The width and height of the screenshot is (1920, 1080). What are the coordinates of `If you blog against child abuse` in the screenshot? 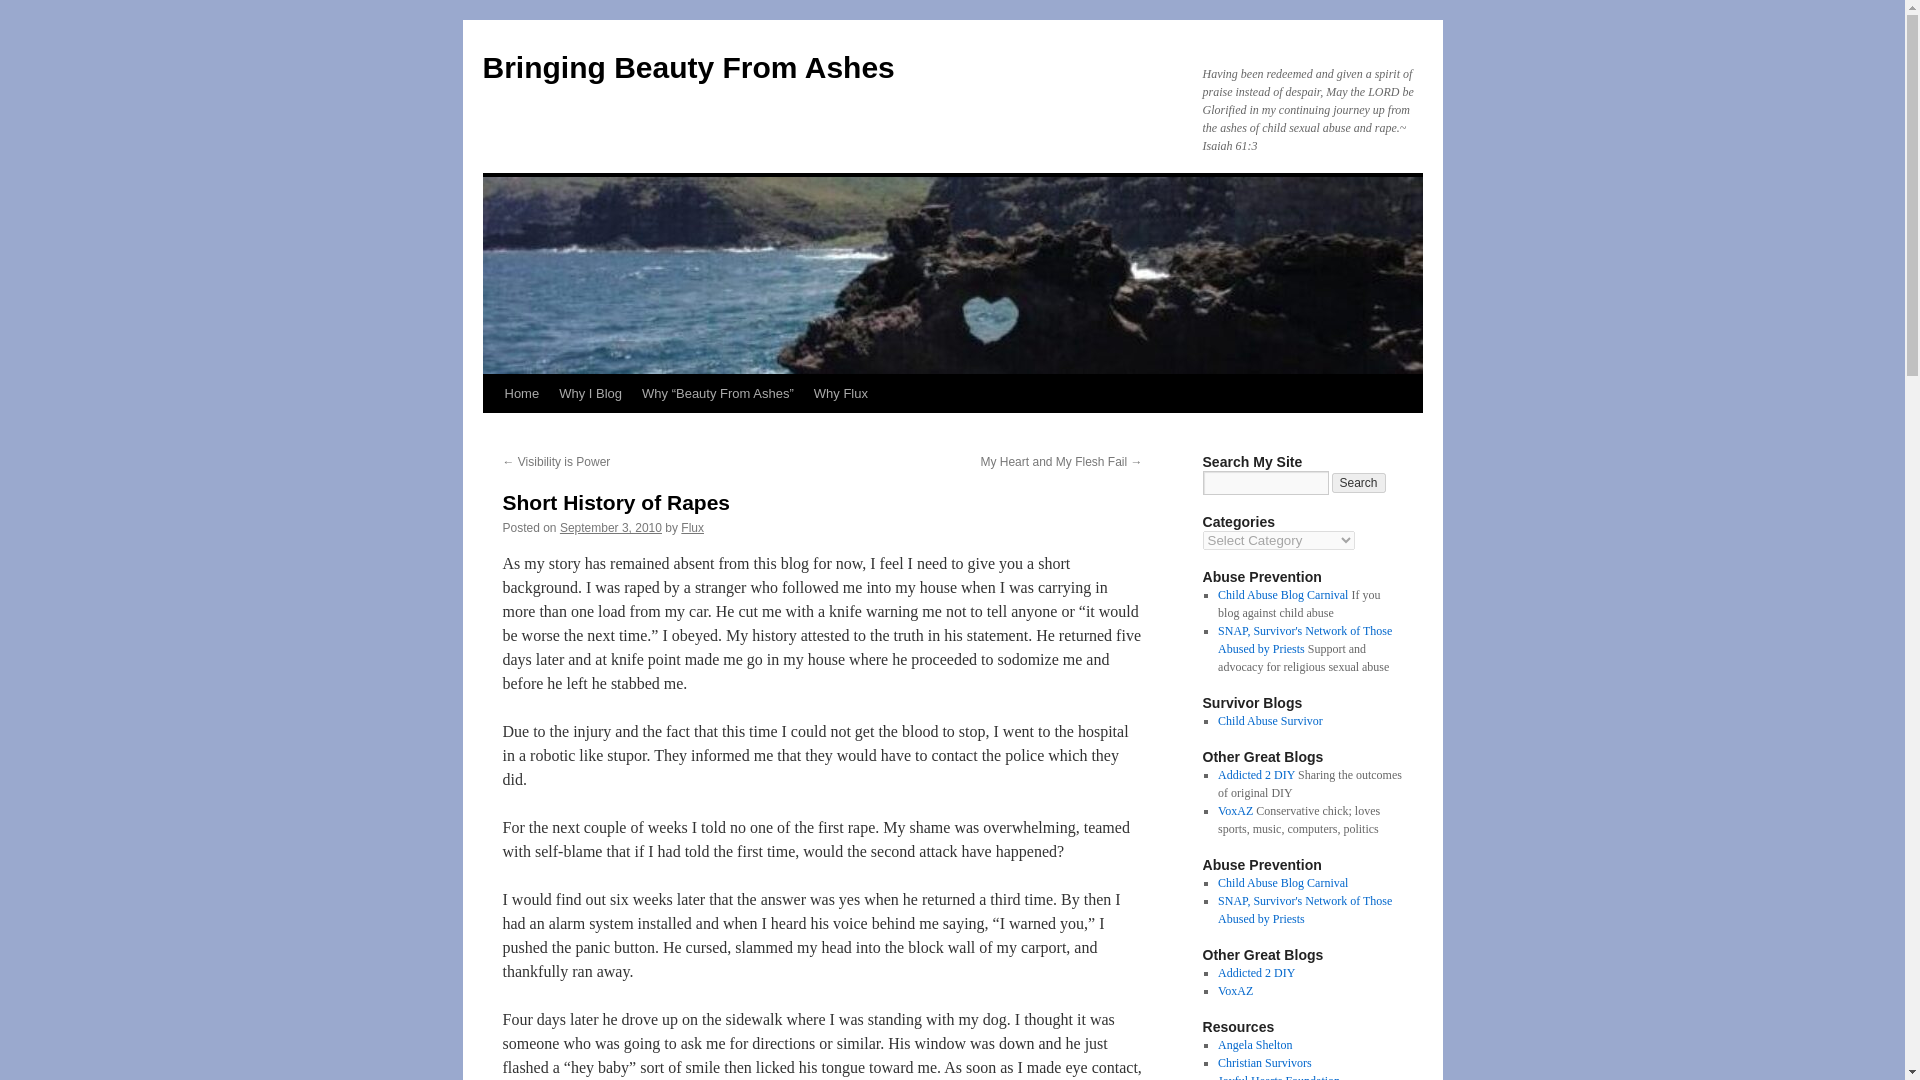 It's located at (1282, 594).